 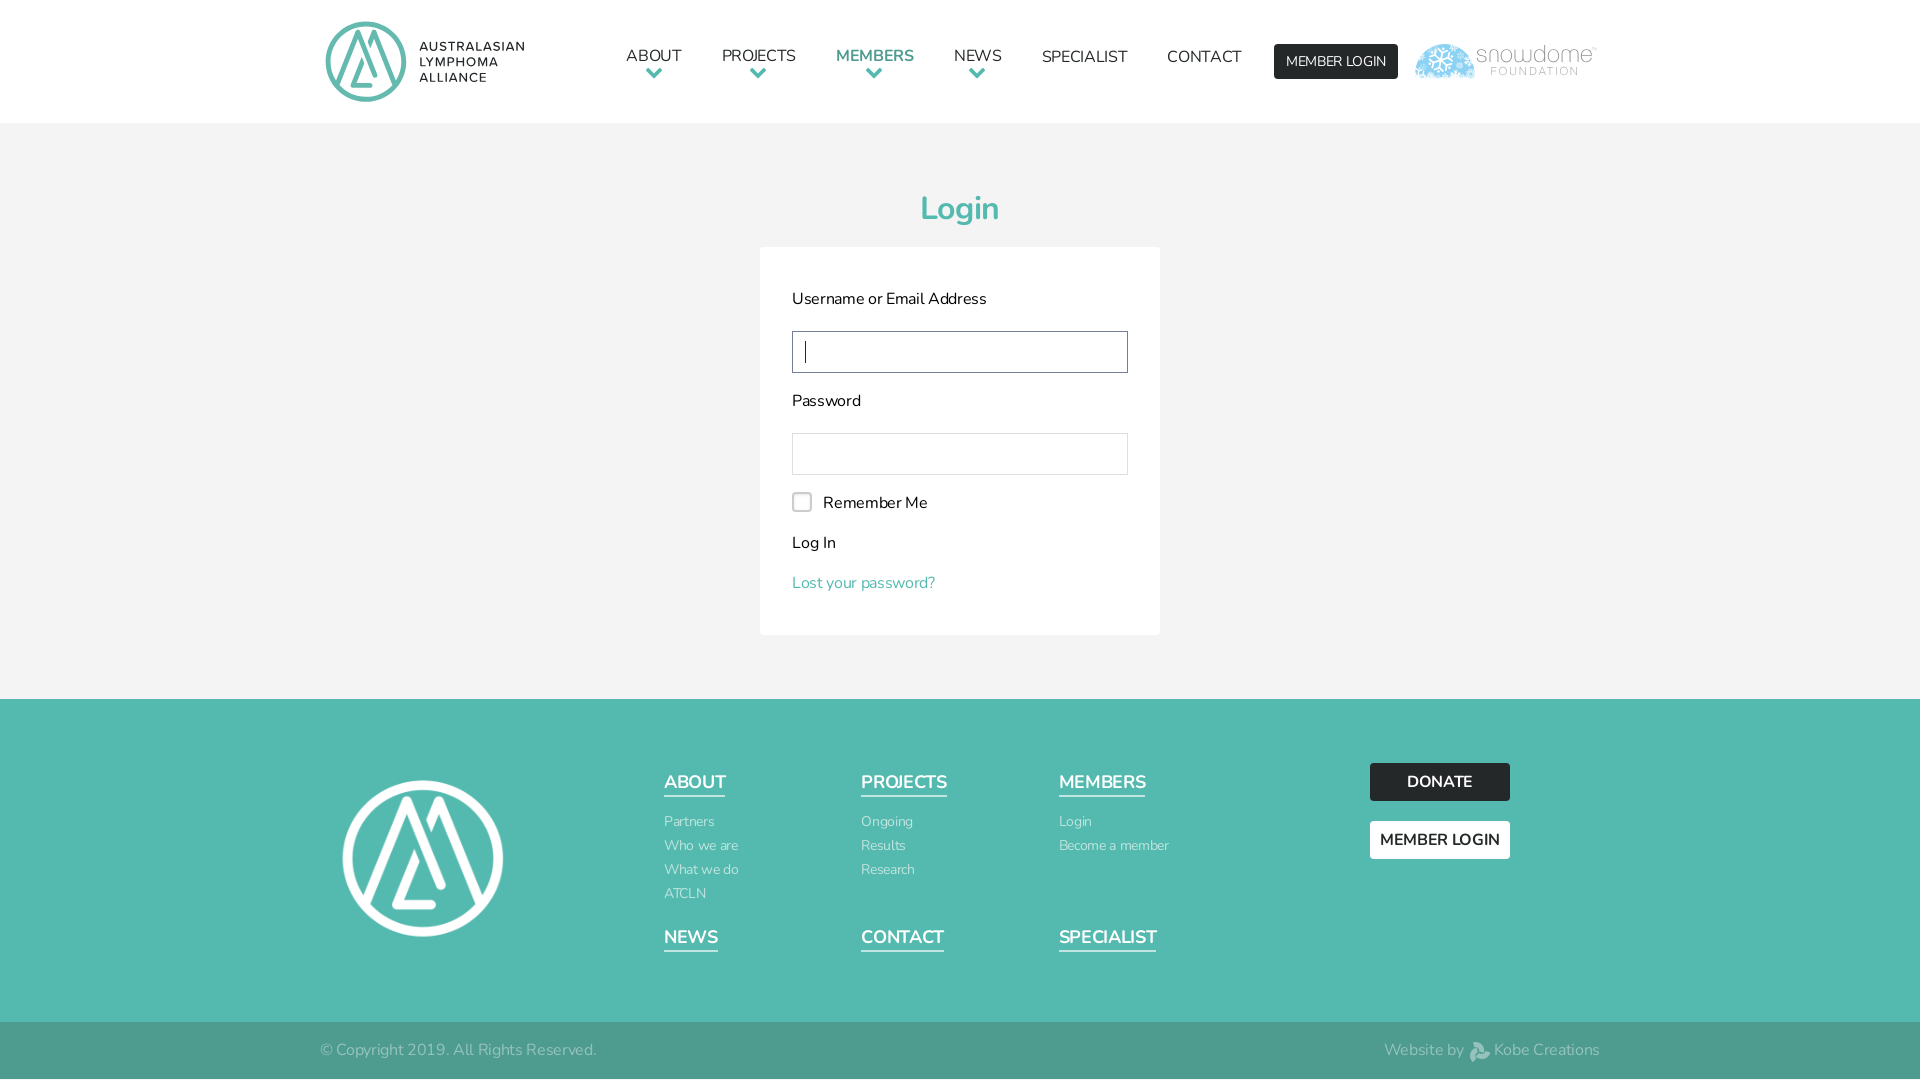 I want to click on MEMBERS, so click(x=875, y=62).